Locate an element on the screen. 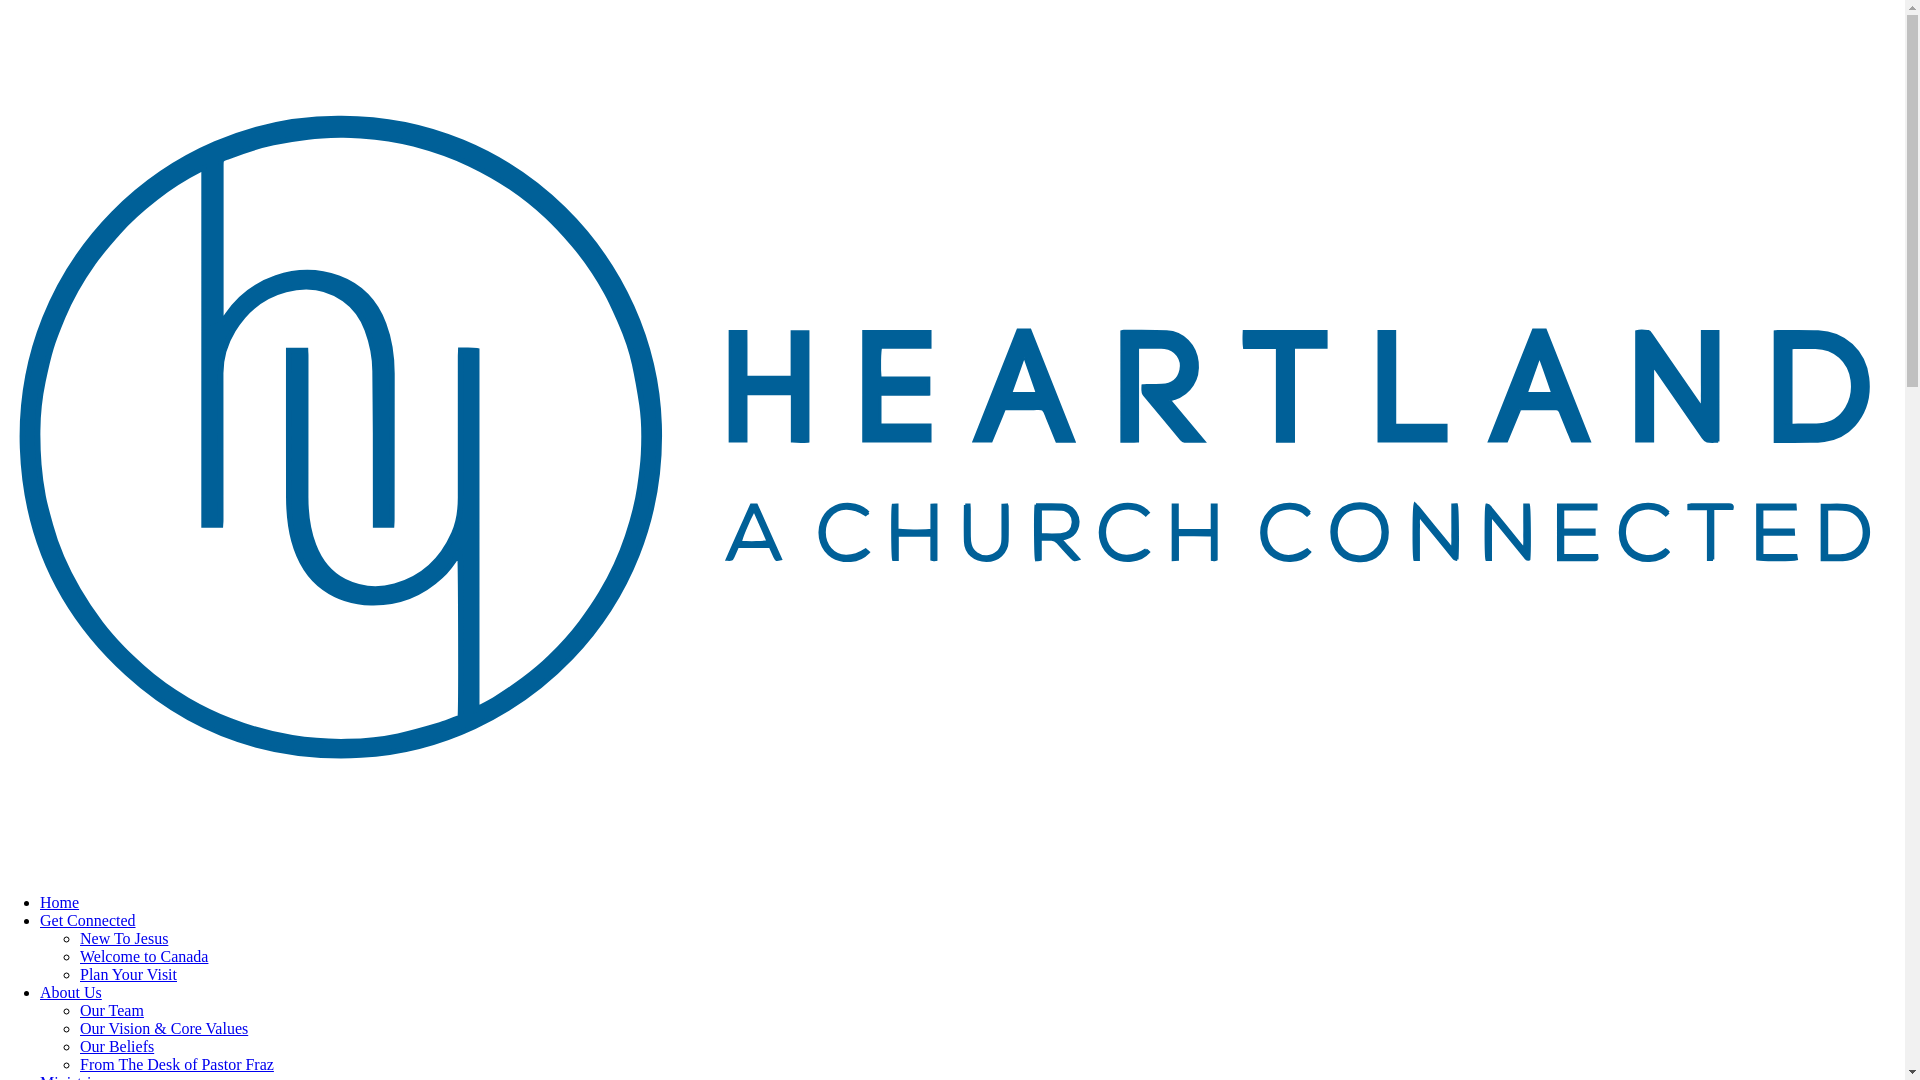  New To Jesus is located at coordinates (124, 938).